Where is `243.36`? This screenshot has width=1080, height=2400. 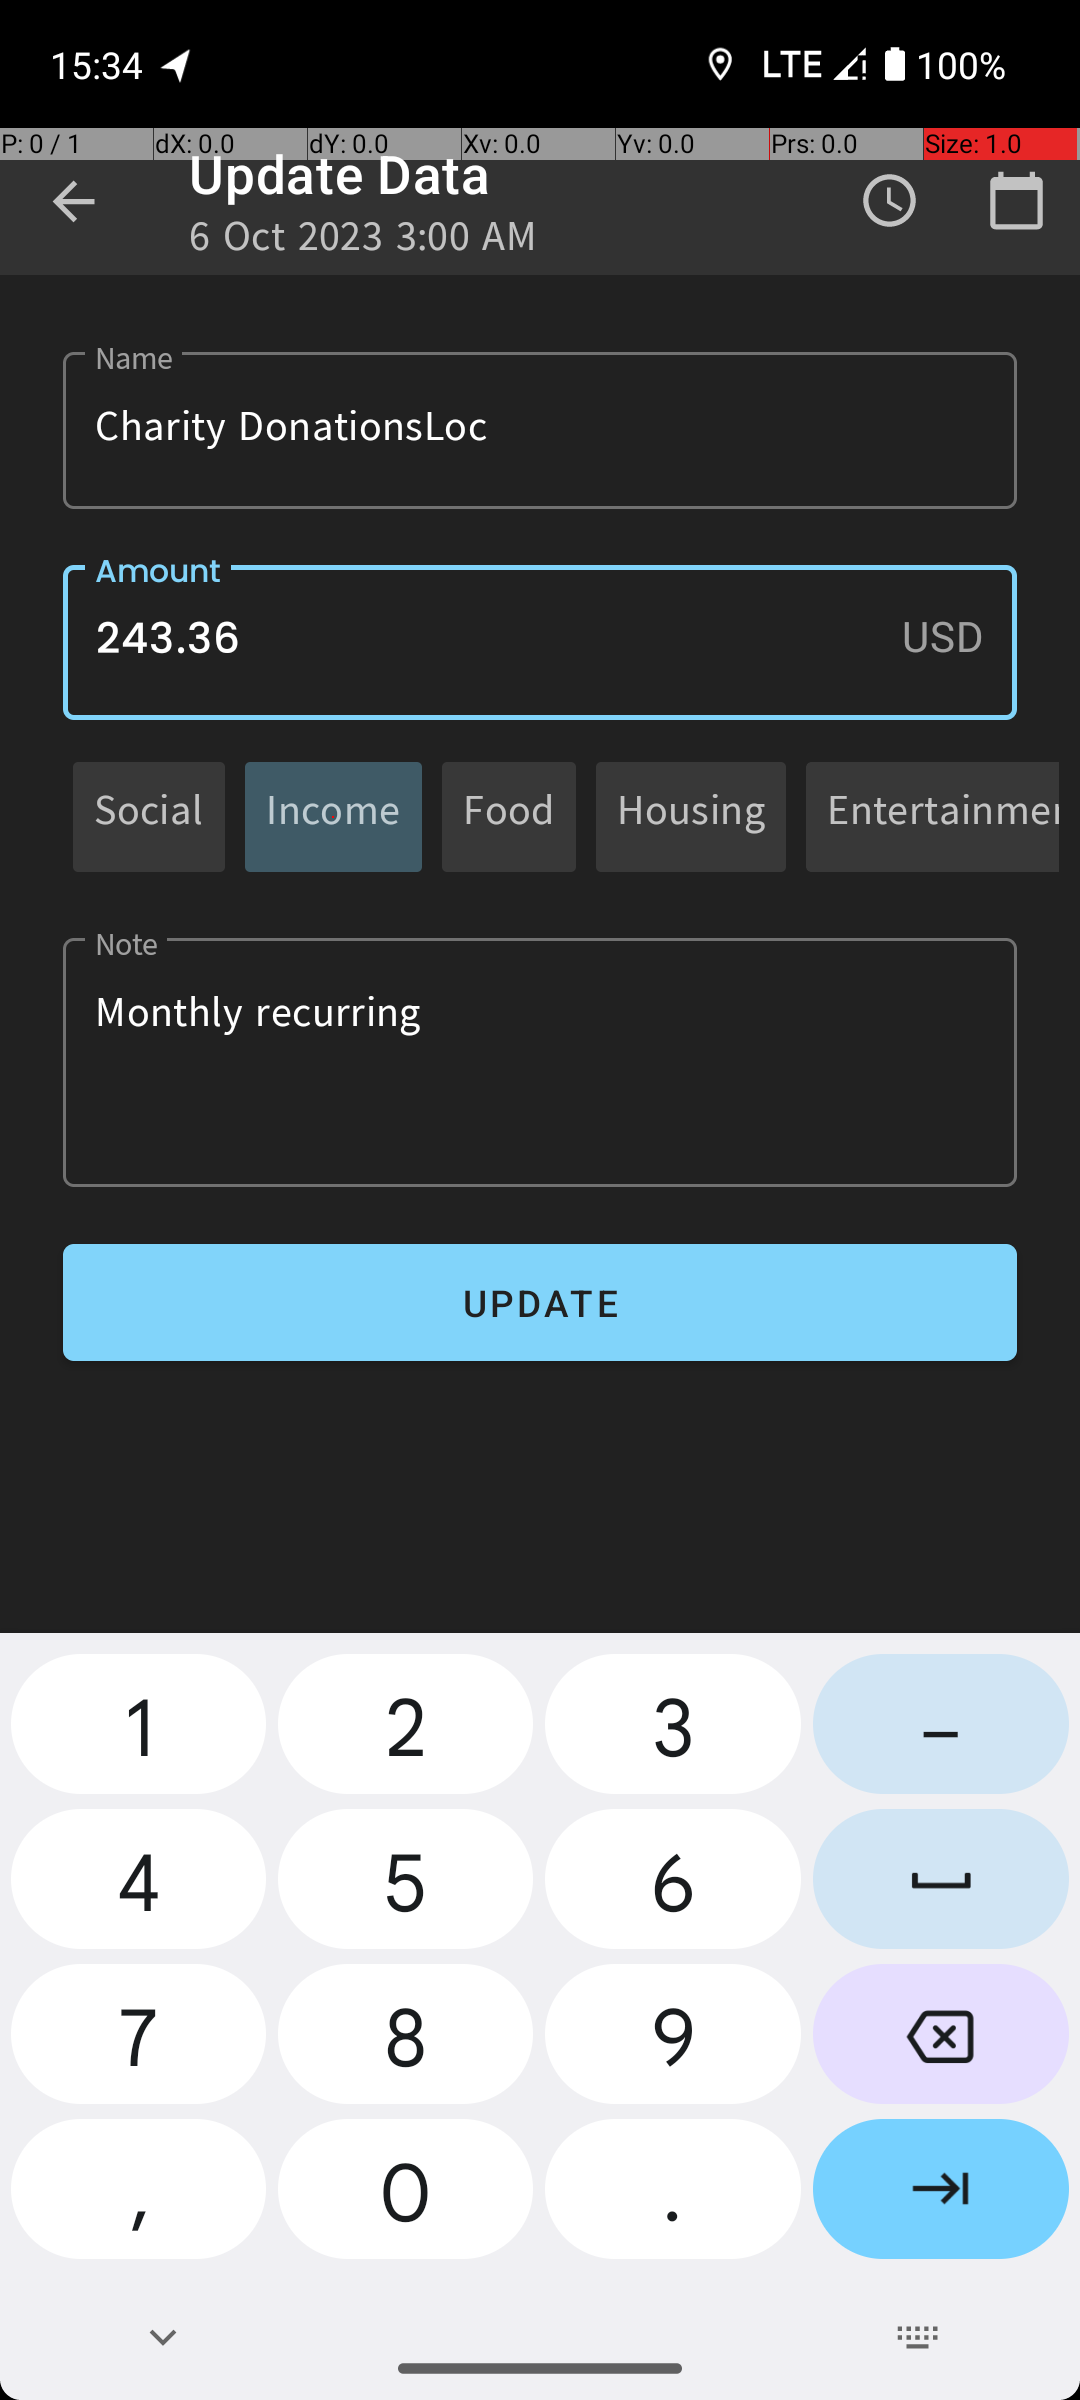 243.36 is located at coordinates (540, 642).